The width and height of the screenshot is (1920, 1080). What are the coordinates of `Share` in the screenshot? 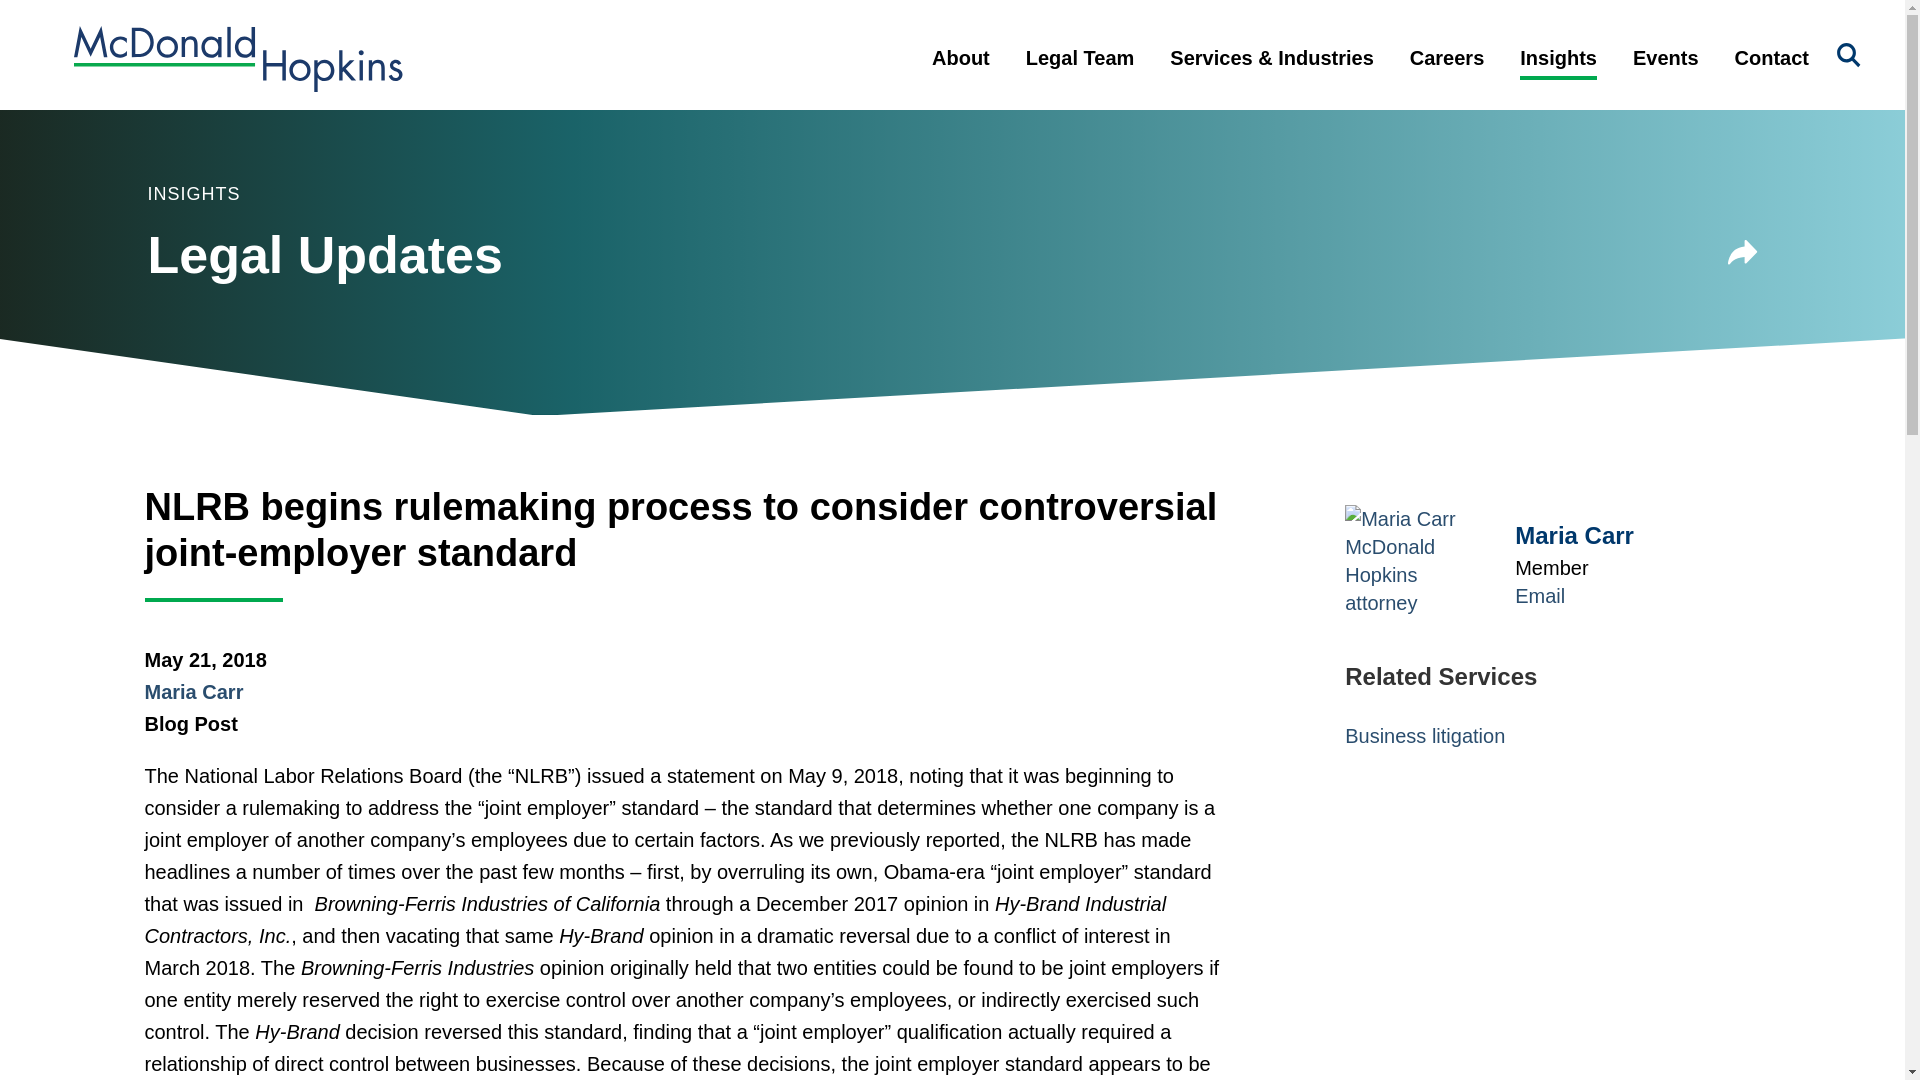 It's located at (1743, 252).